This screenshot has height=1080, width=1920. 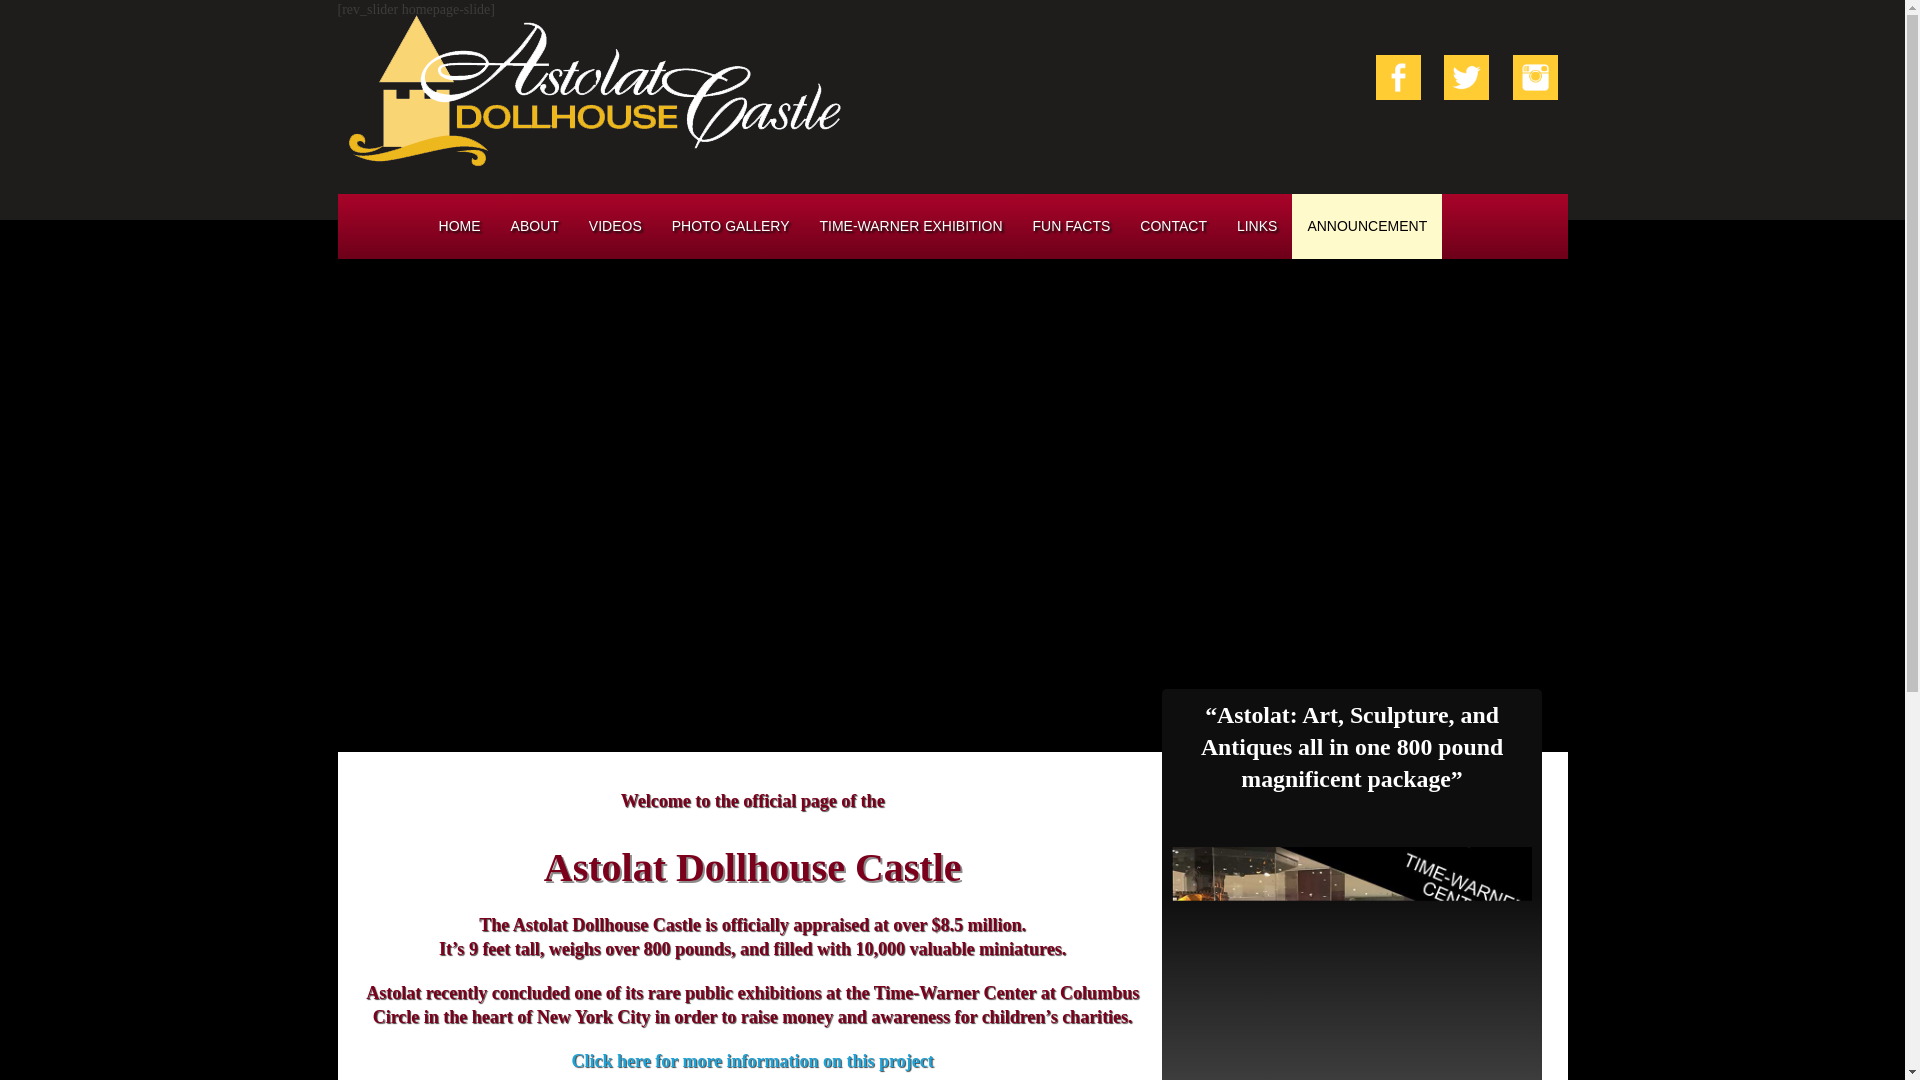 What do you see at coordinates (1071, 226) in the screenshot?
I see `FUN FACTS` at bounding box center [1071, 226].